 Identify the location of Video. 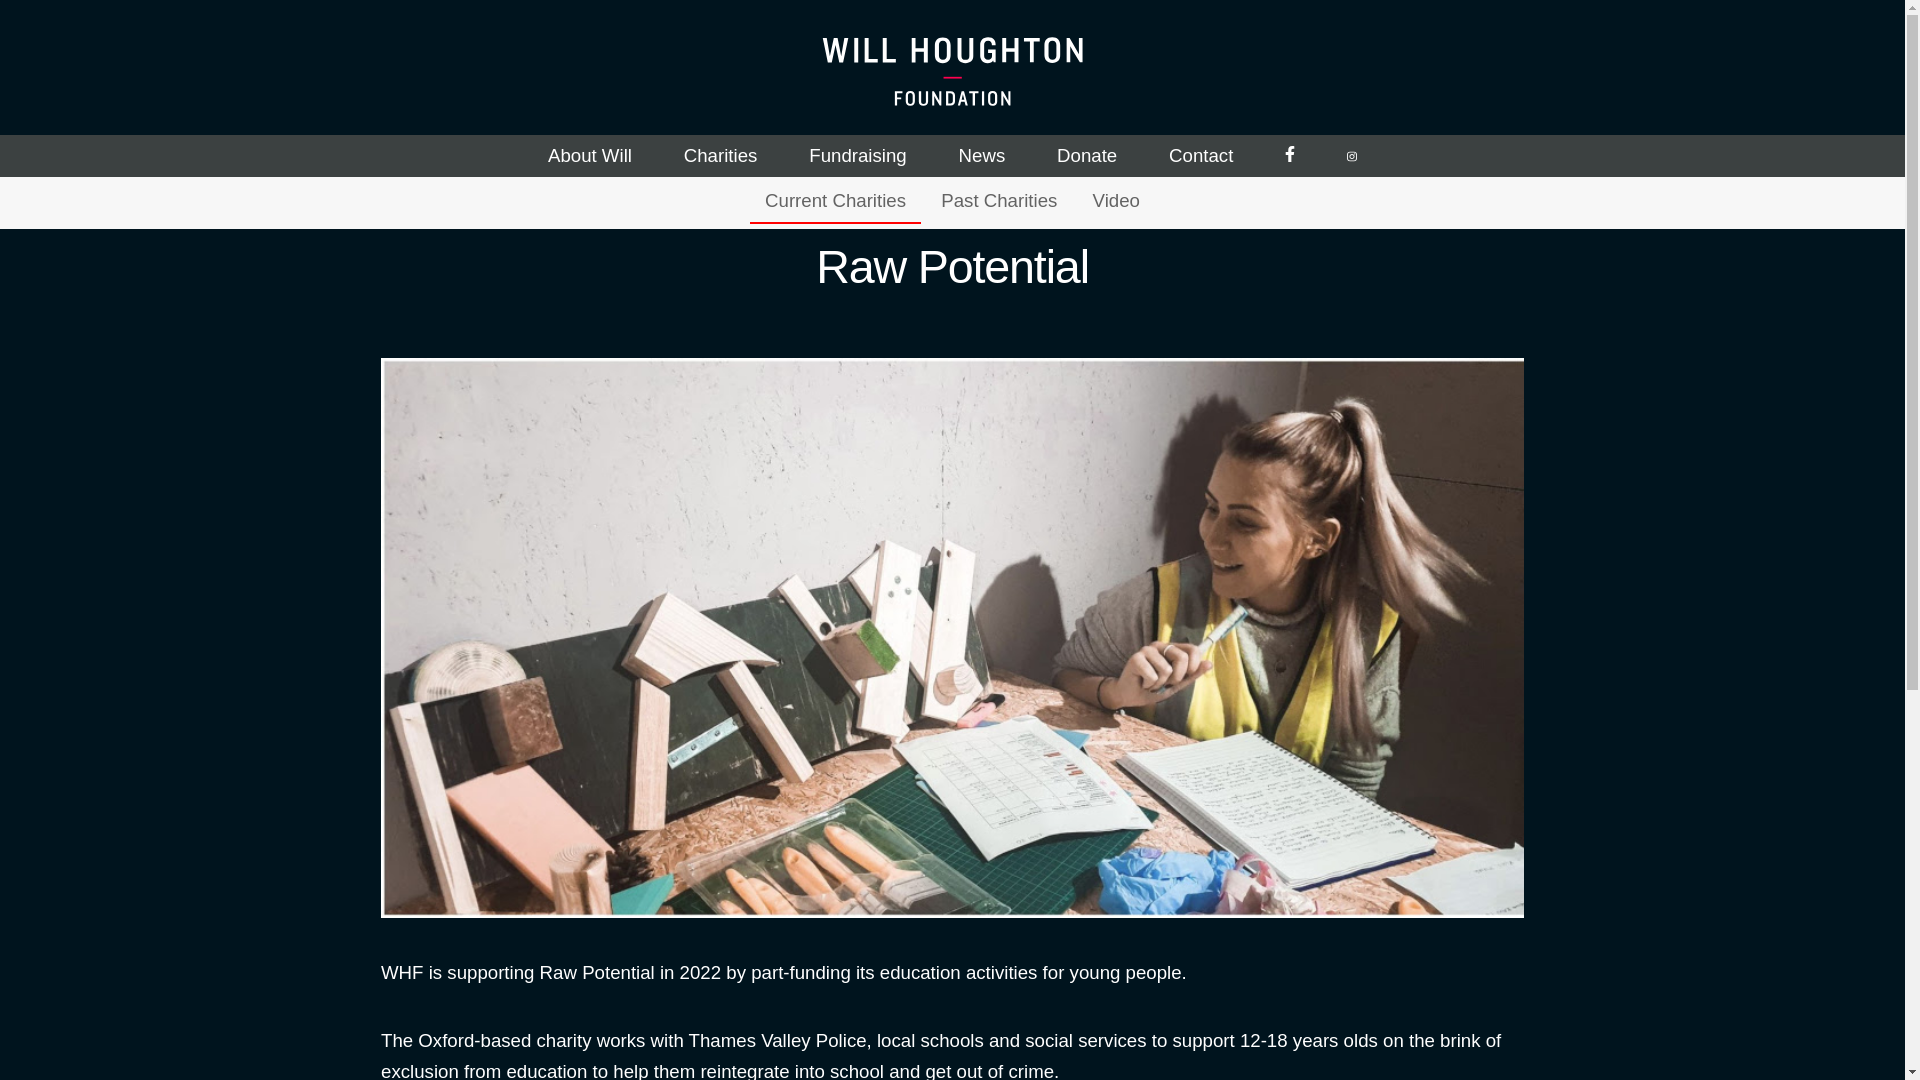
(1116, 202).